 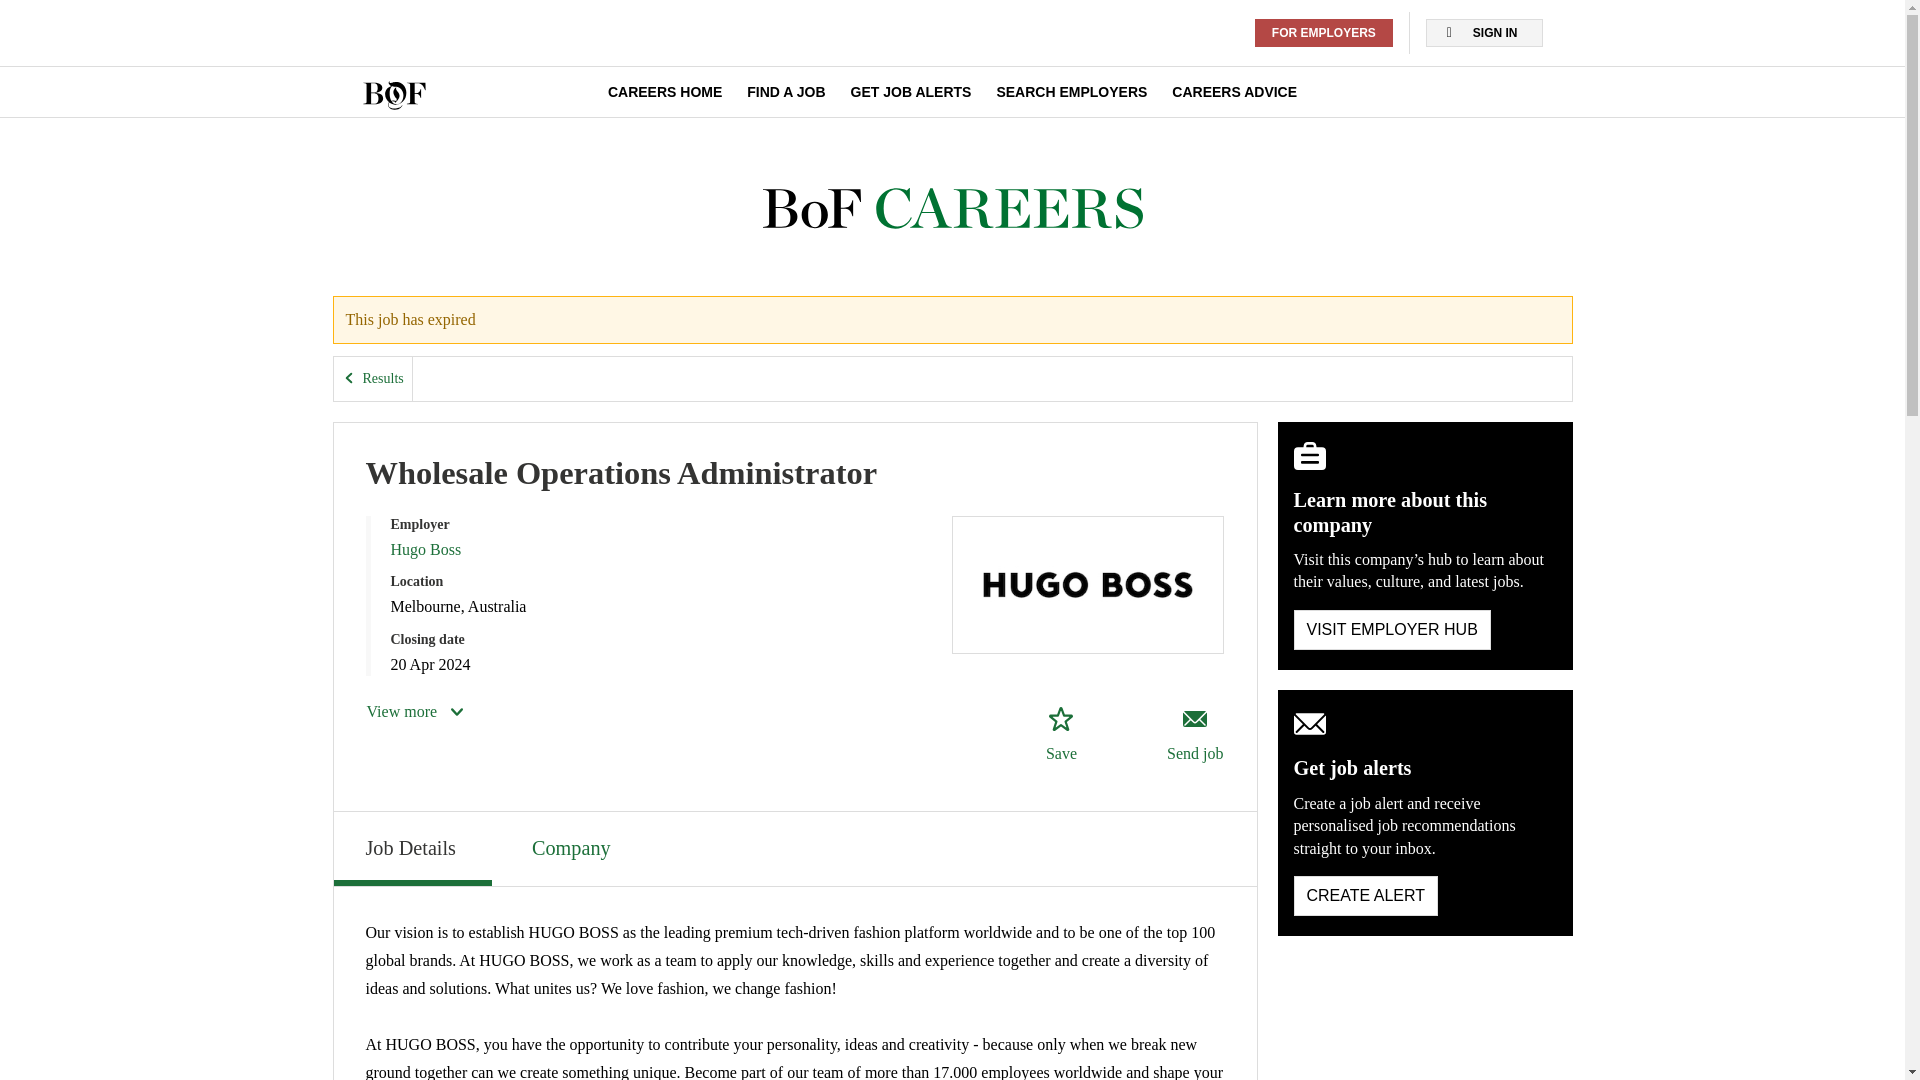 I want to click on Company, so click(x=573, y=846).